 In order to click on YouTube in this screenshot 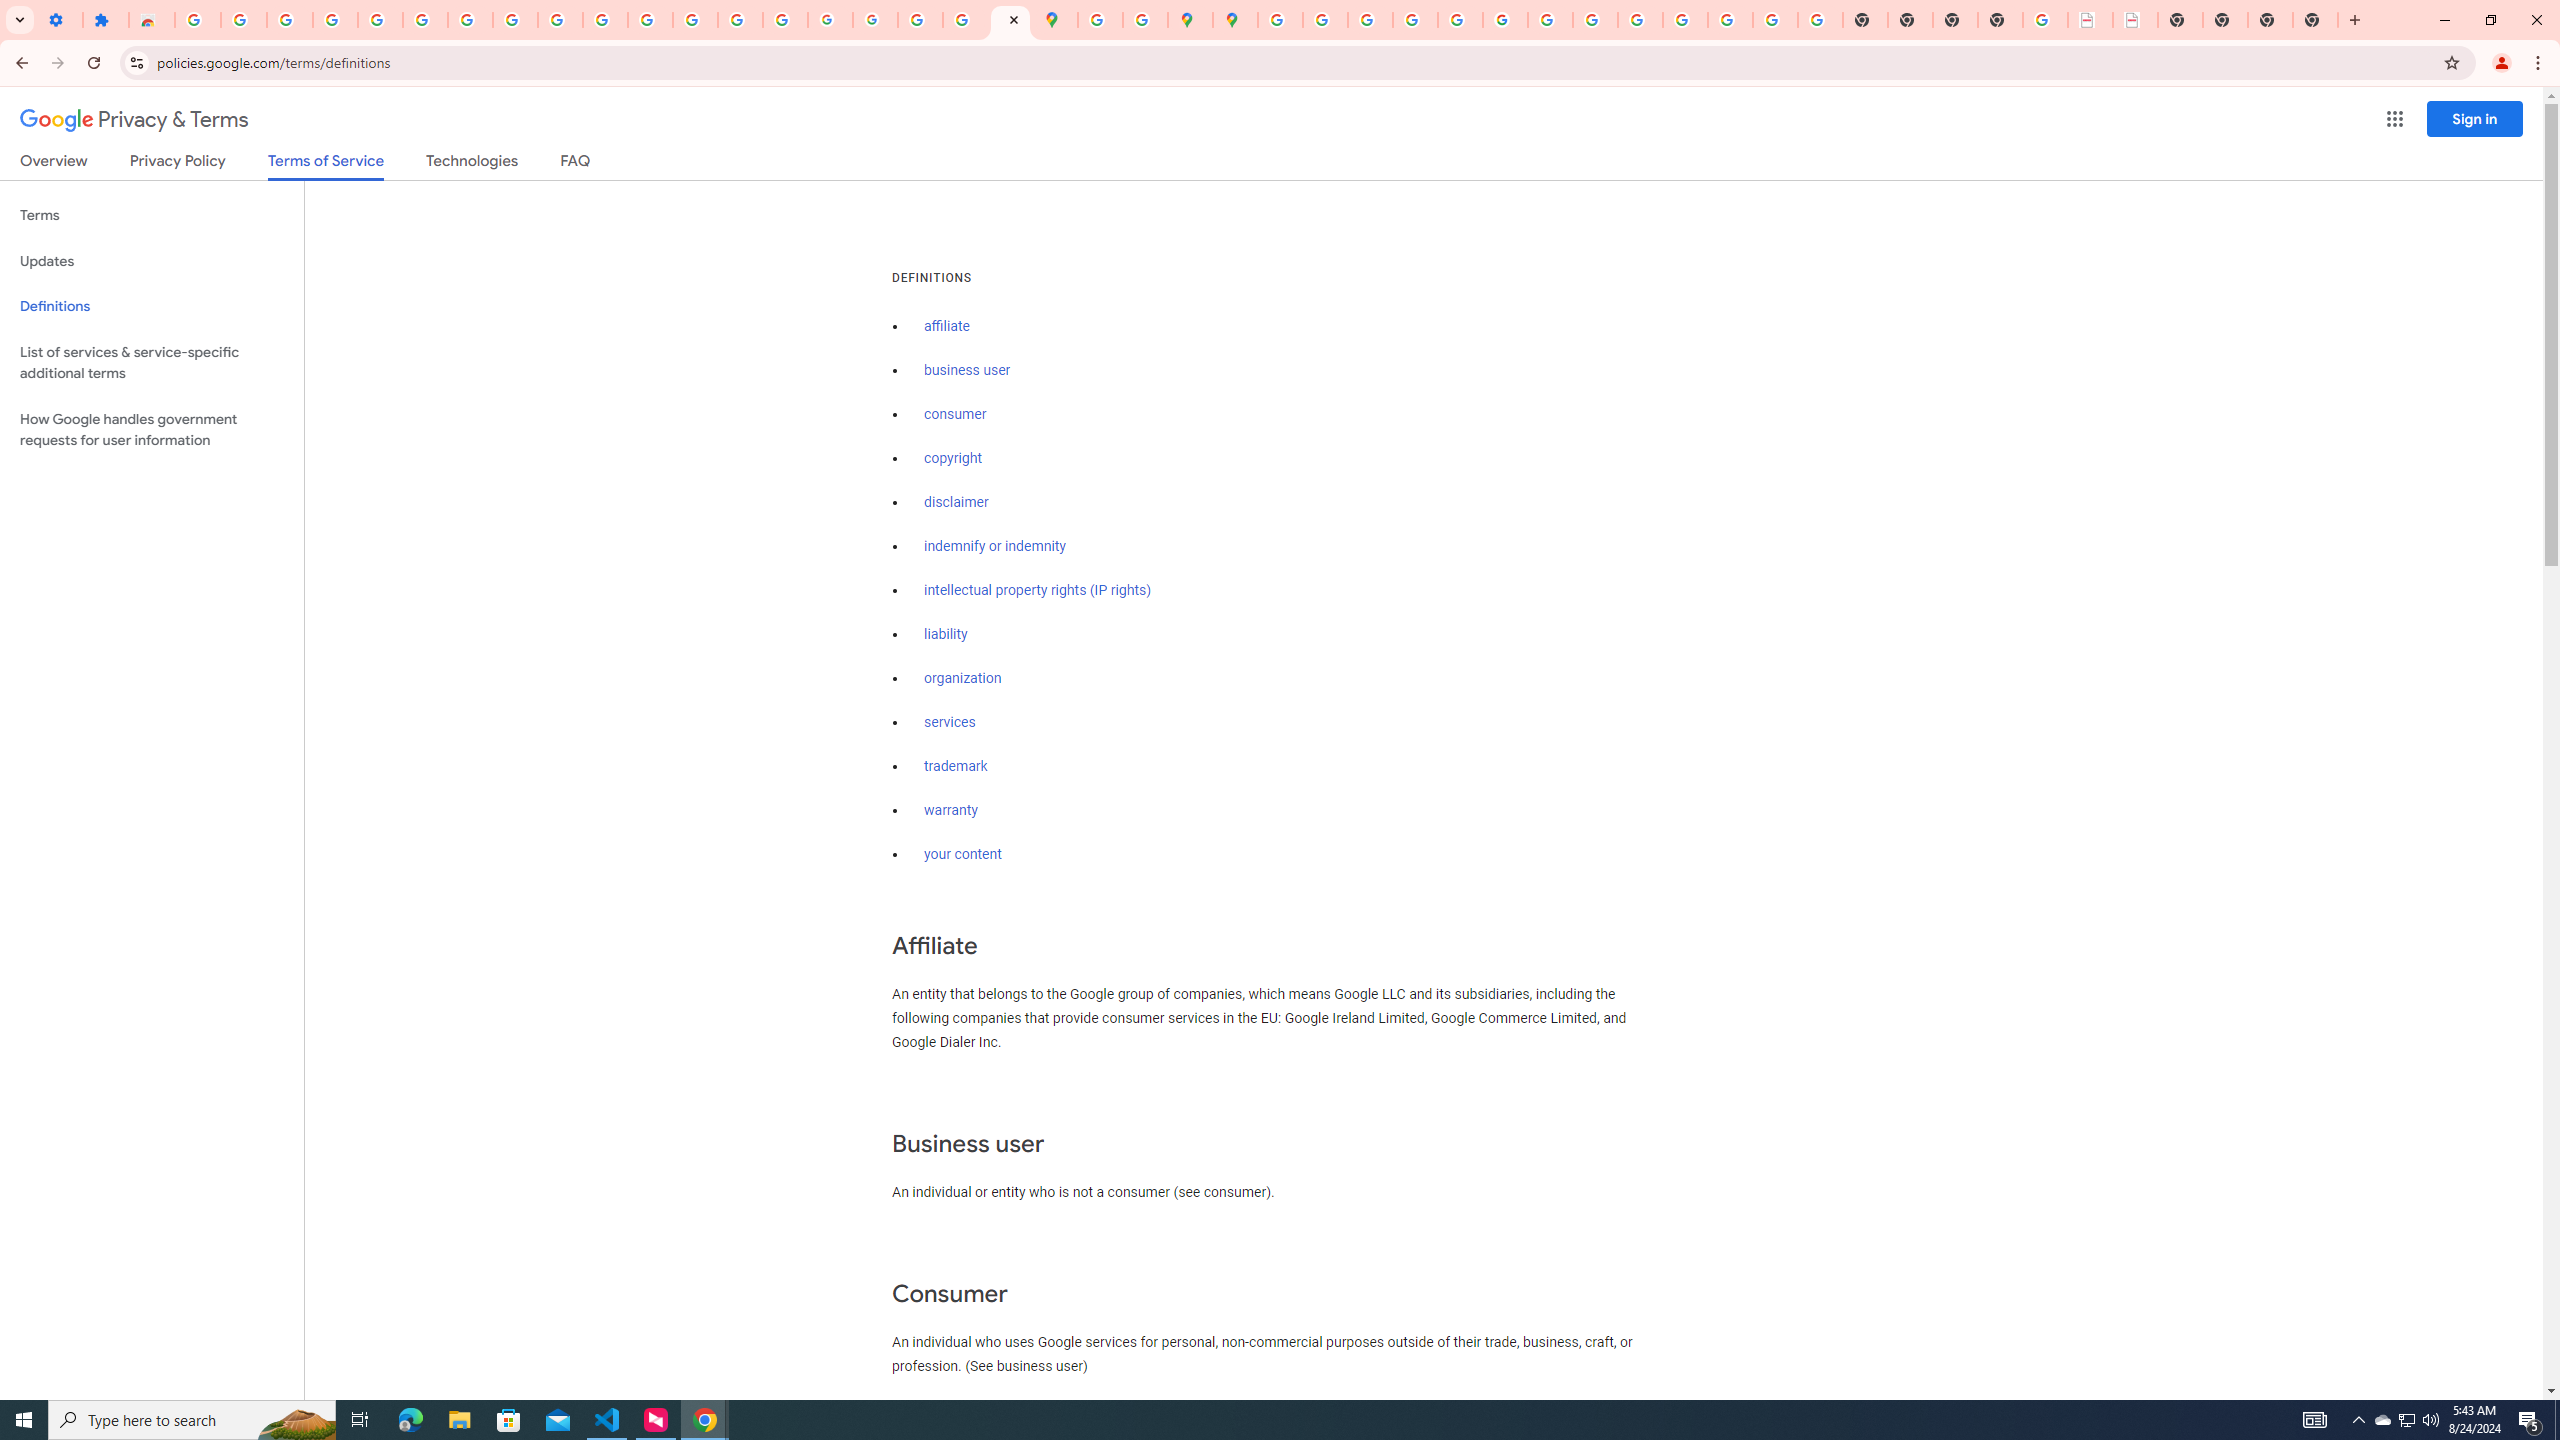, I will do `click(560, 20)`.